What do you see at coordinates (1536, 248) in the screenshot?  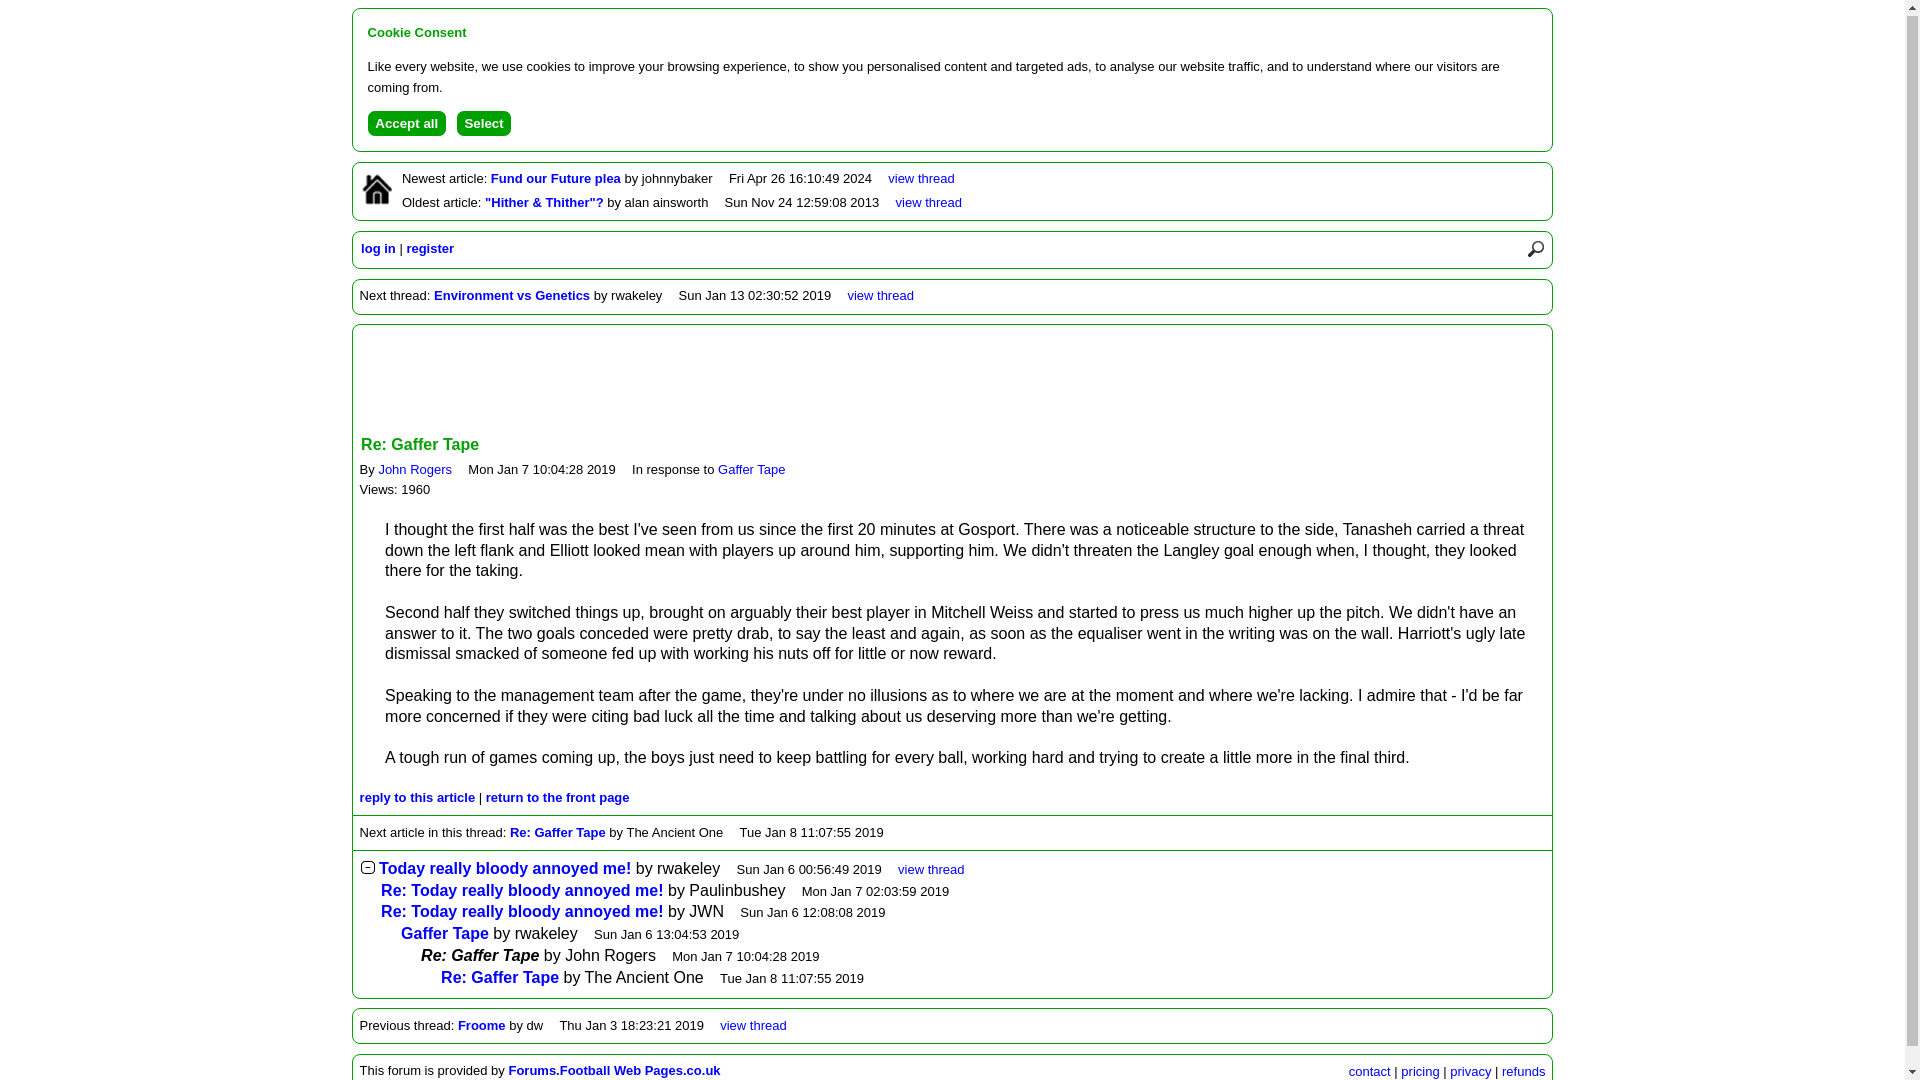 I see `Search` at bounding box center [1536, 248].